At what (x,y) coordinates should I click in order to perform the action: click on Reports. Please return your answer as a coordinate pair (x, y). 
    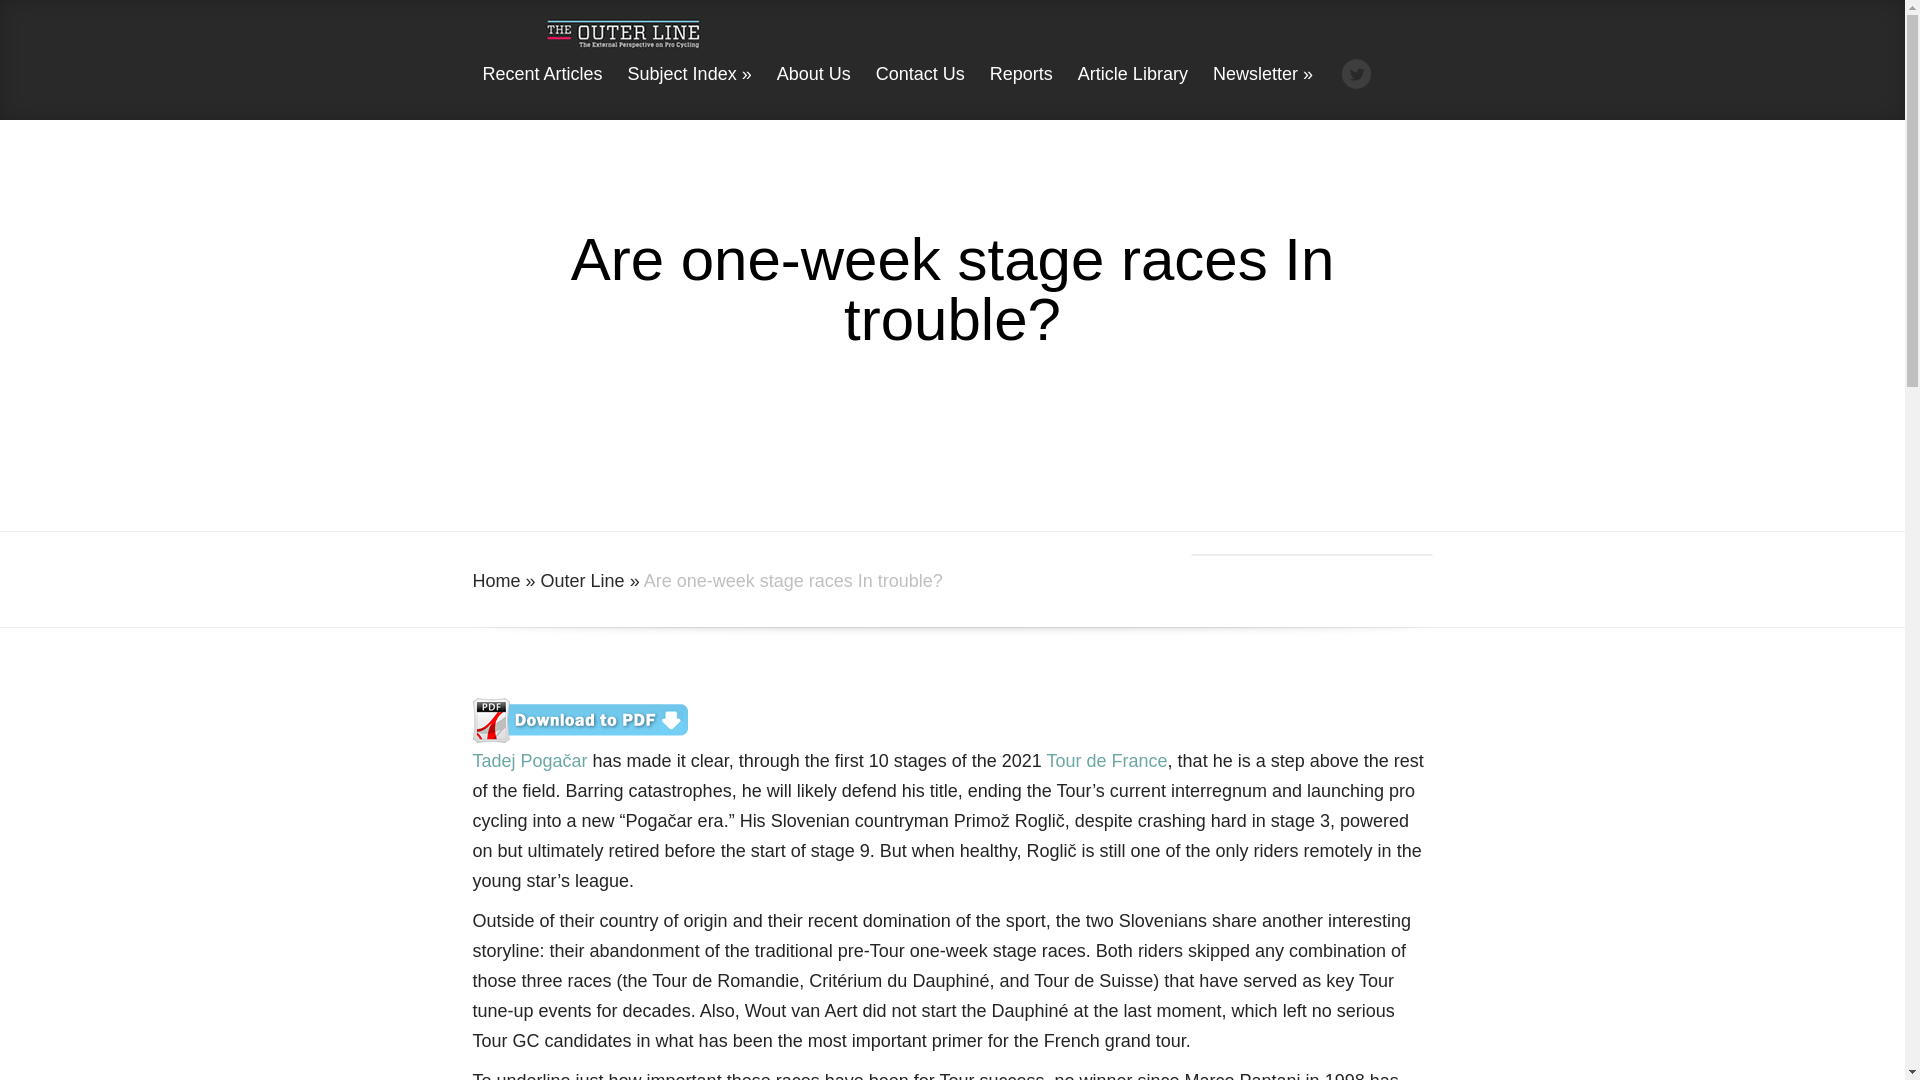
    Looking at the image, I should click on (1021, 92).